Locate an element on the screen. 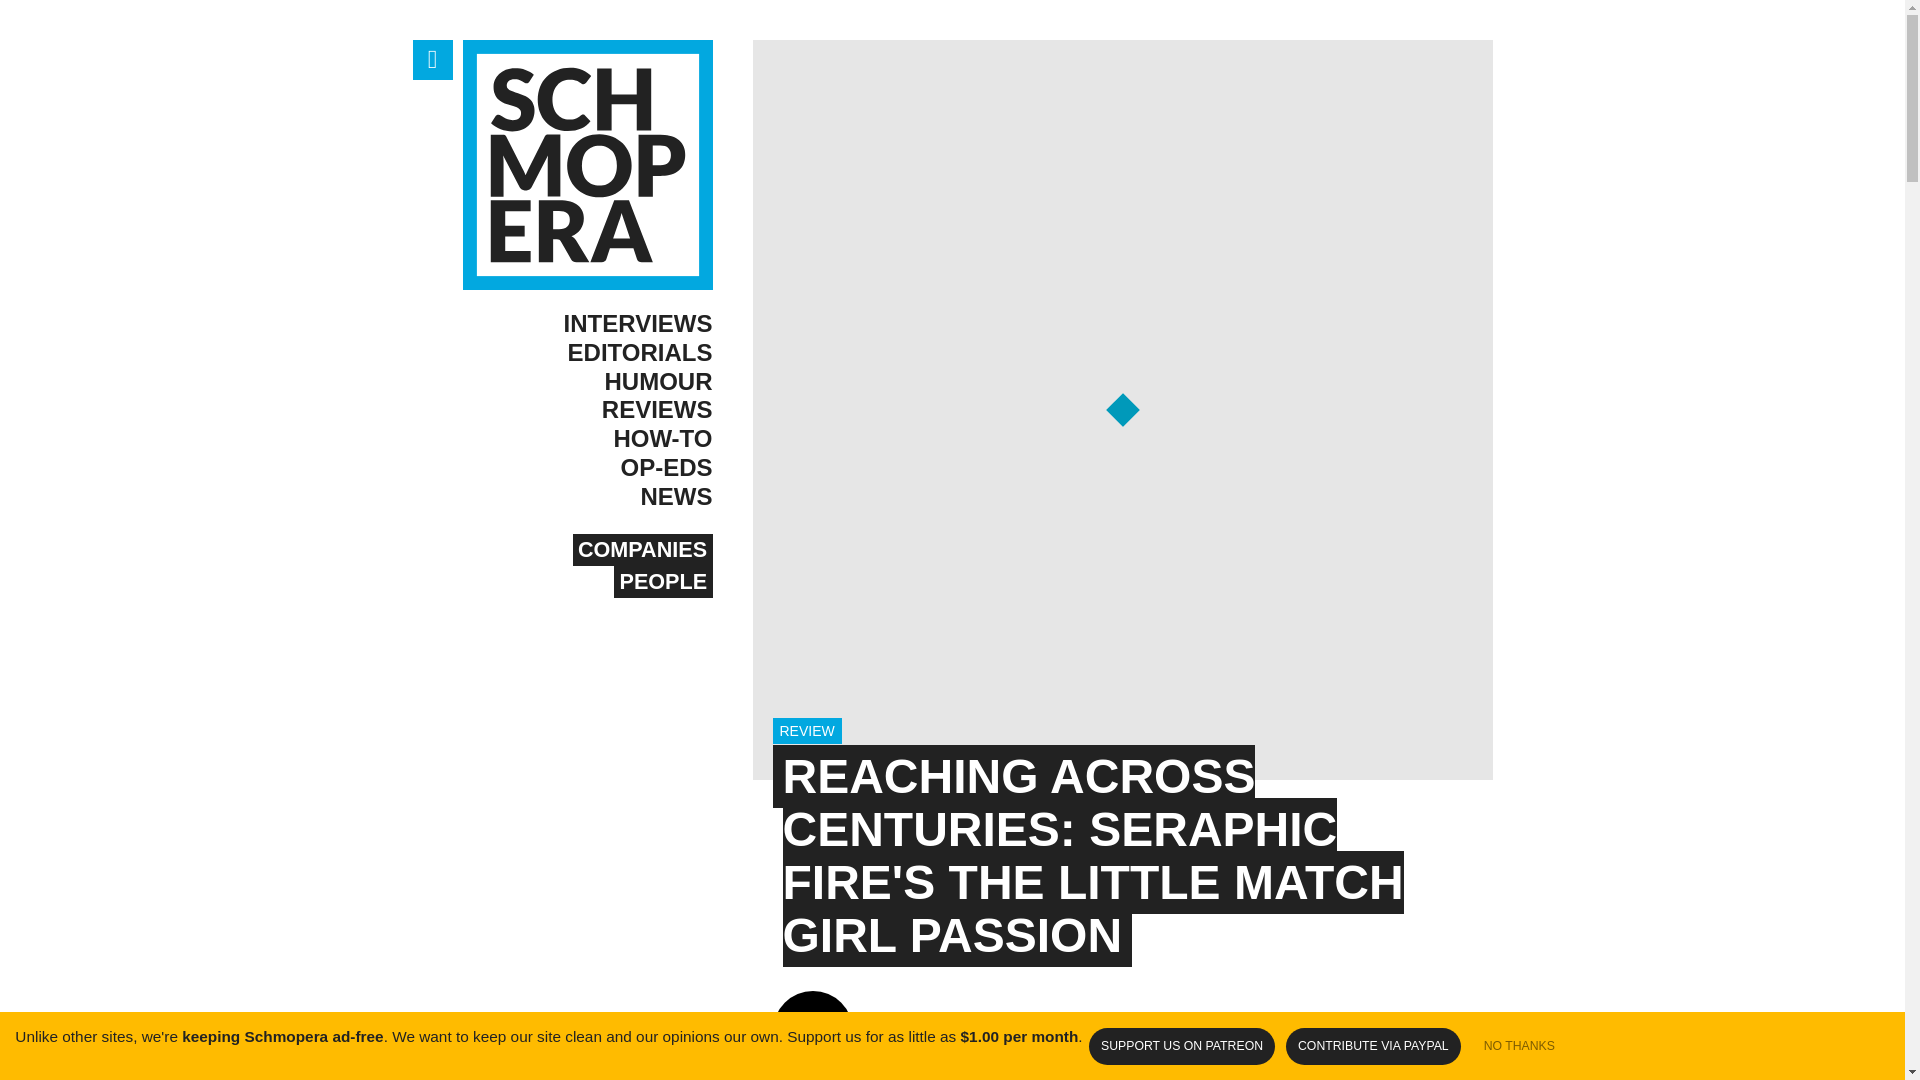 This screenshot has width=1920, height=1080. Primary Navigation is located at coordinates (432, 59).